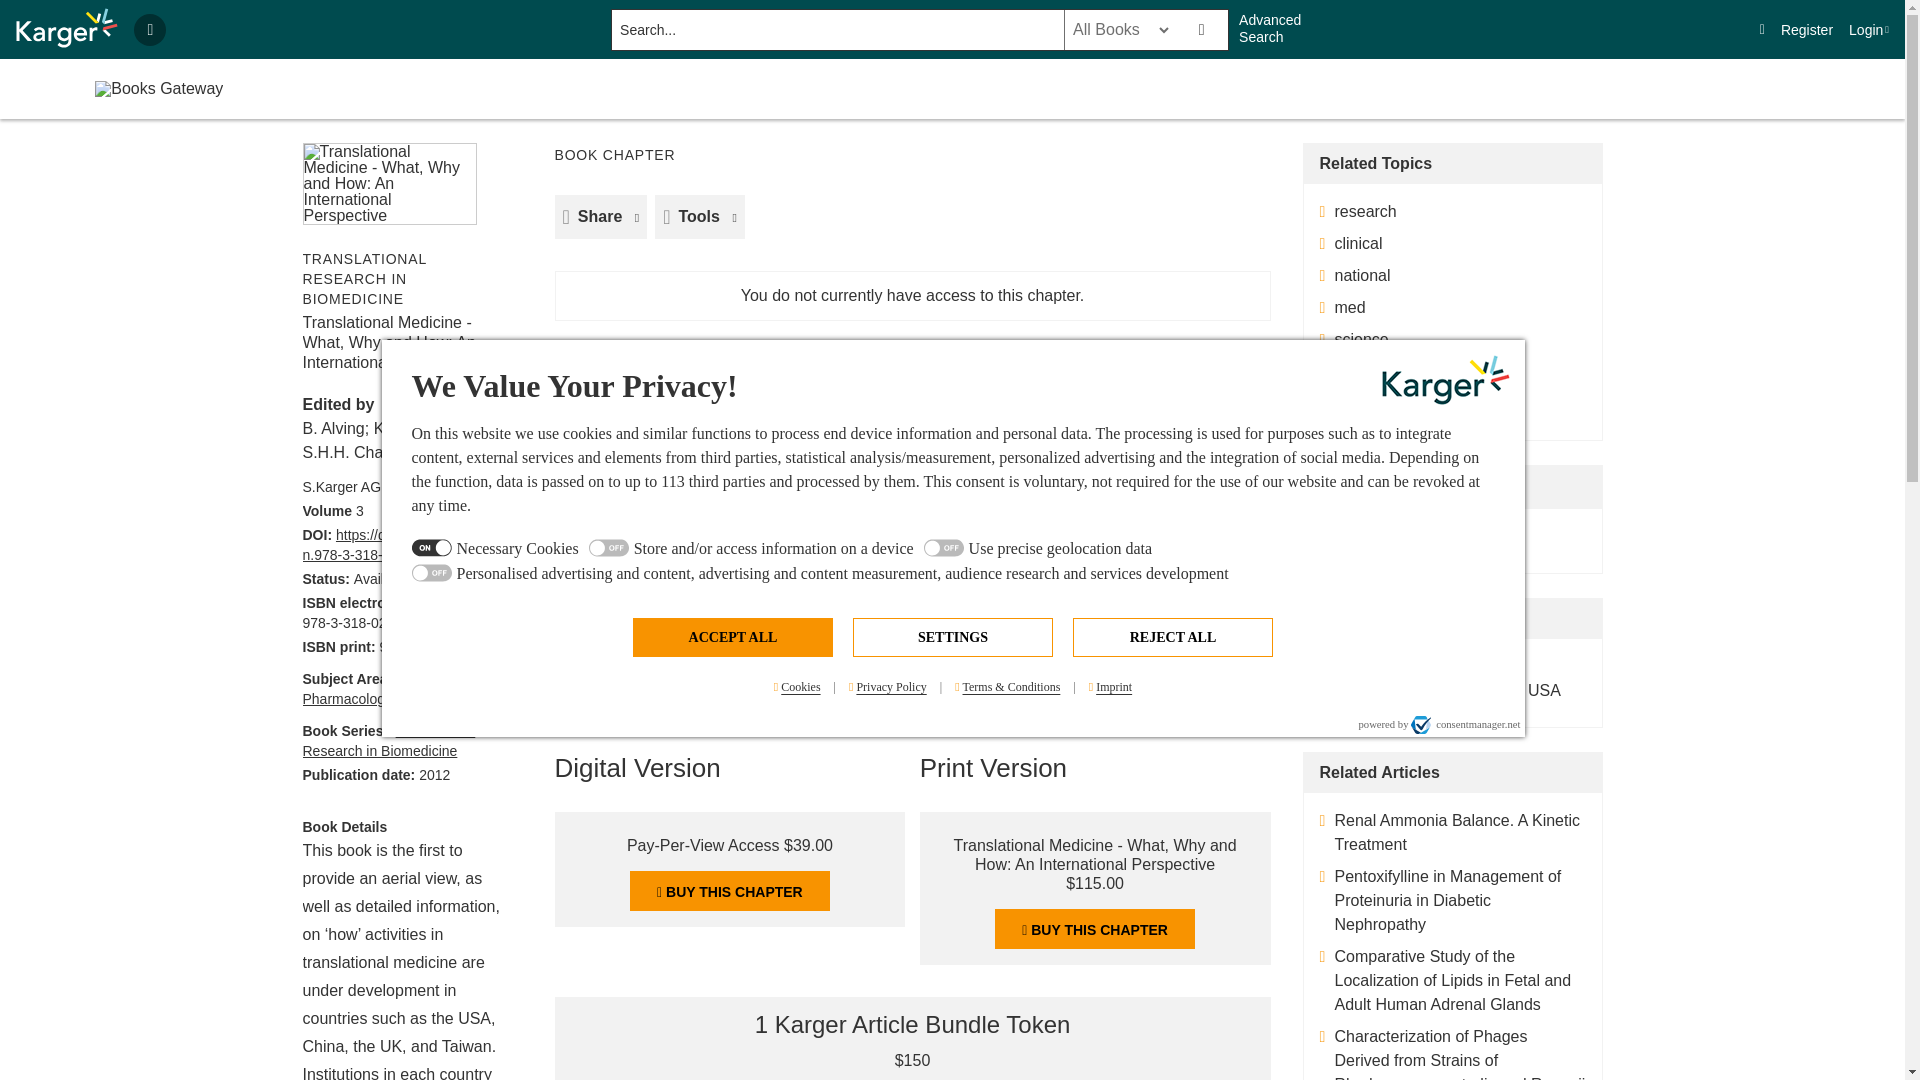 This screenshot has height=1080, width=1920. Describe the element at coordinates (954, 562) in the screenshot. I see `Purpose` at that location.